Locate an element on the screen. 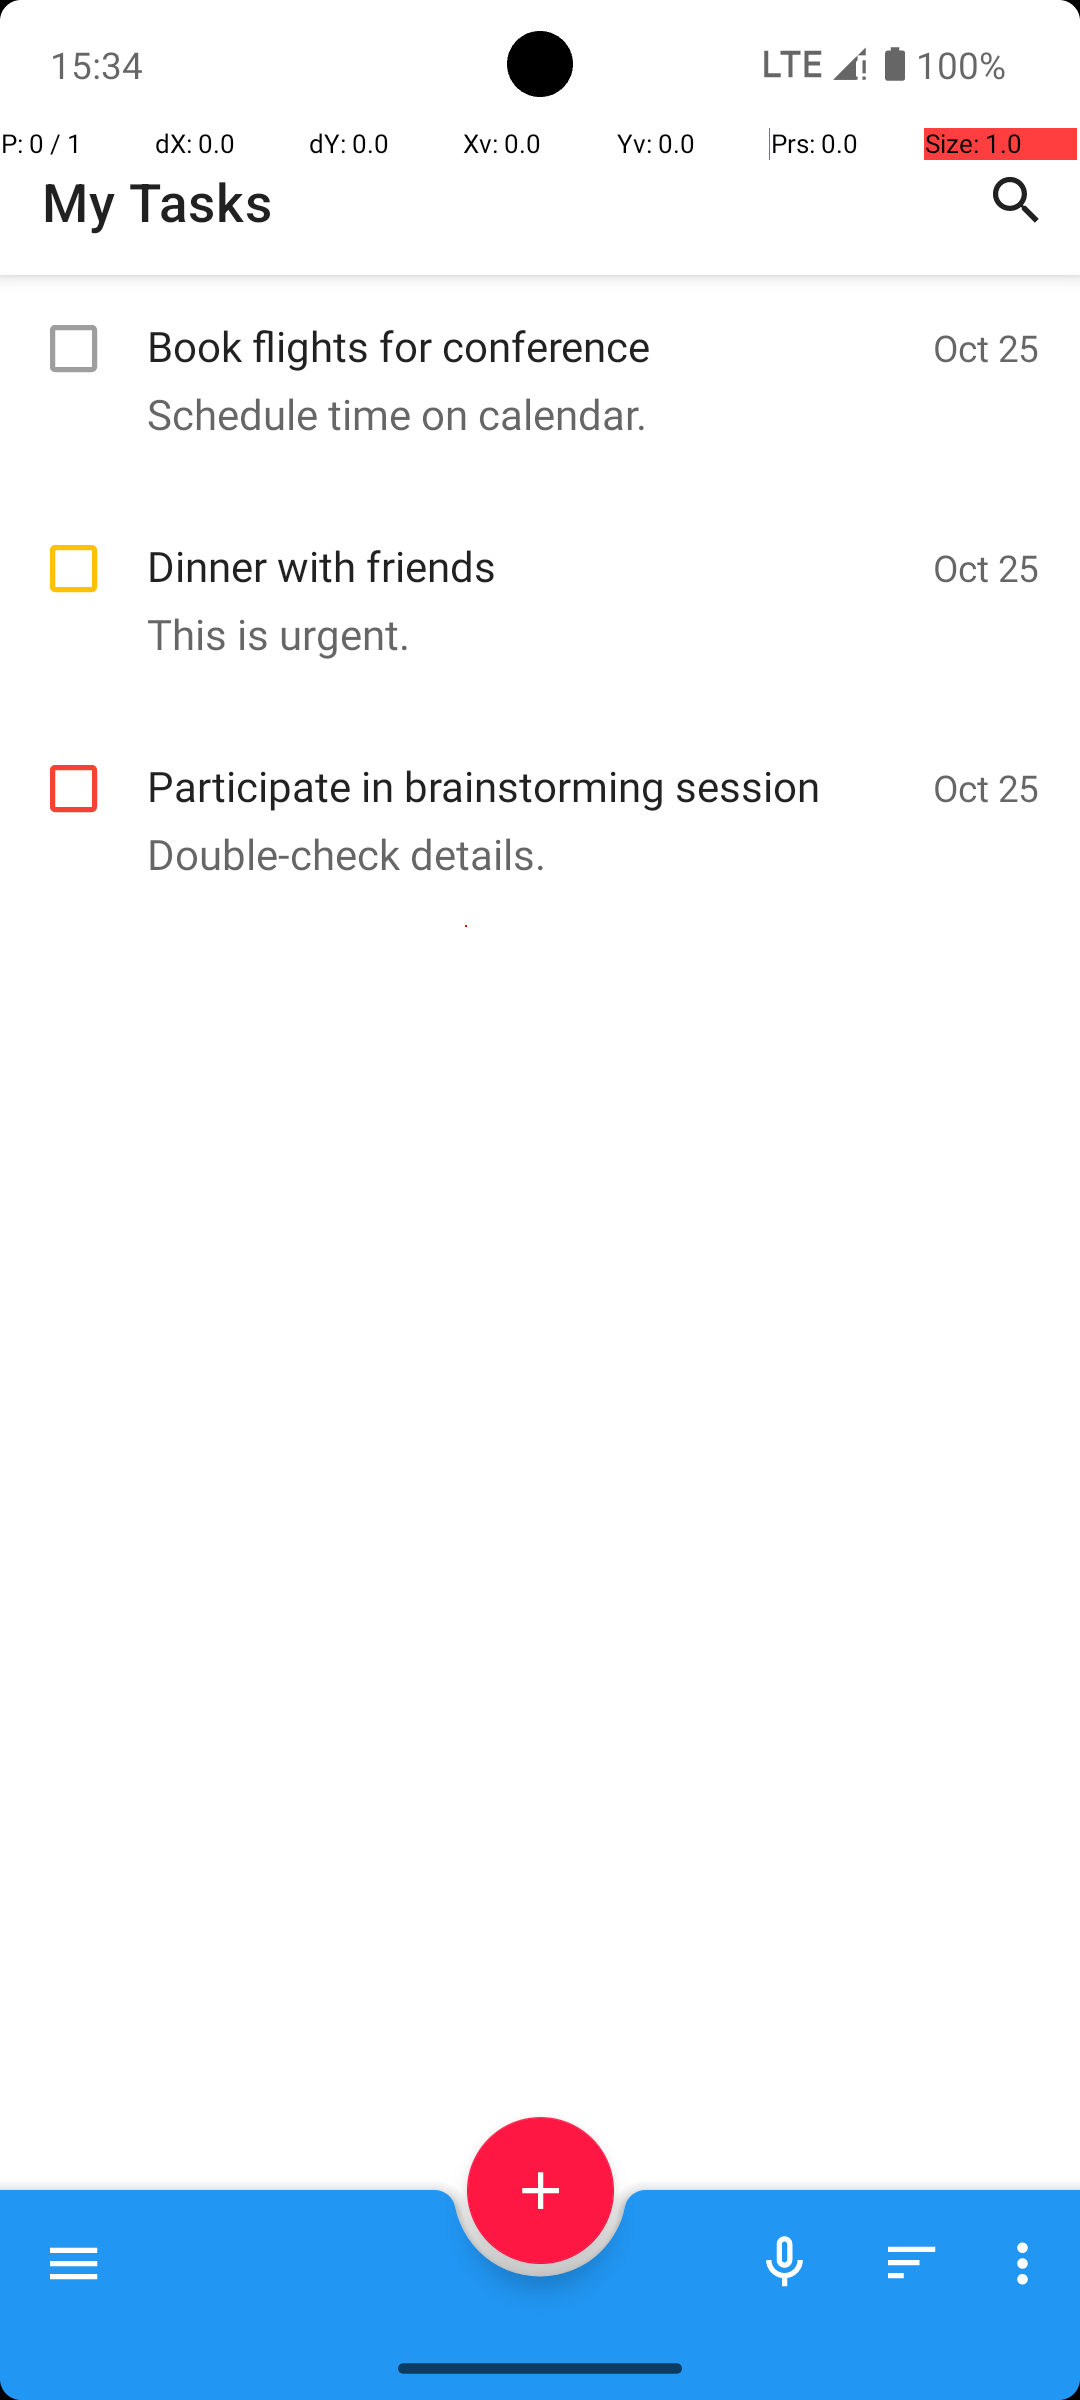 Image resolution: width=1080 pixels, height=2400 pixels. Participate in brainstorming session is located at coordinates (530, 764).